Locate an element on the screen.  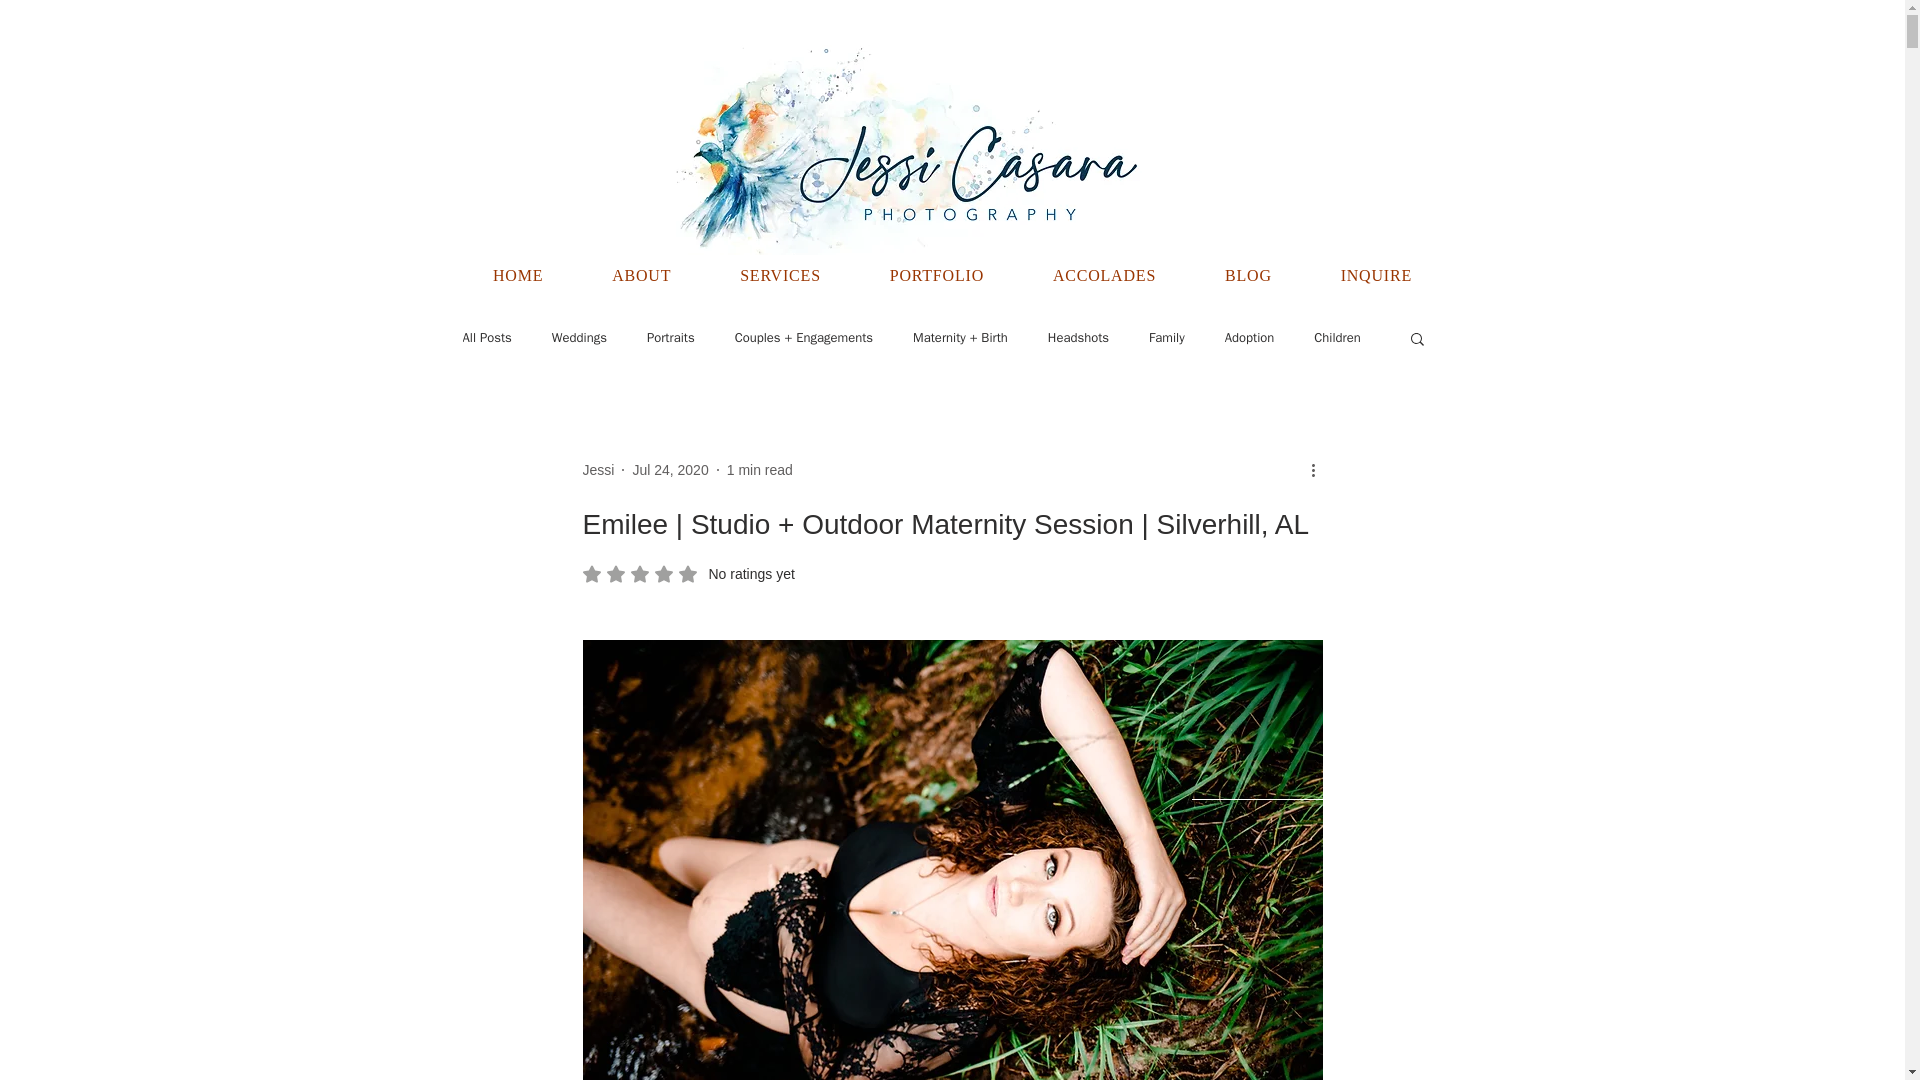
ABOUT is located at coordinates (688, 574).